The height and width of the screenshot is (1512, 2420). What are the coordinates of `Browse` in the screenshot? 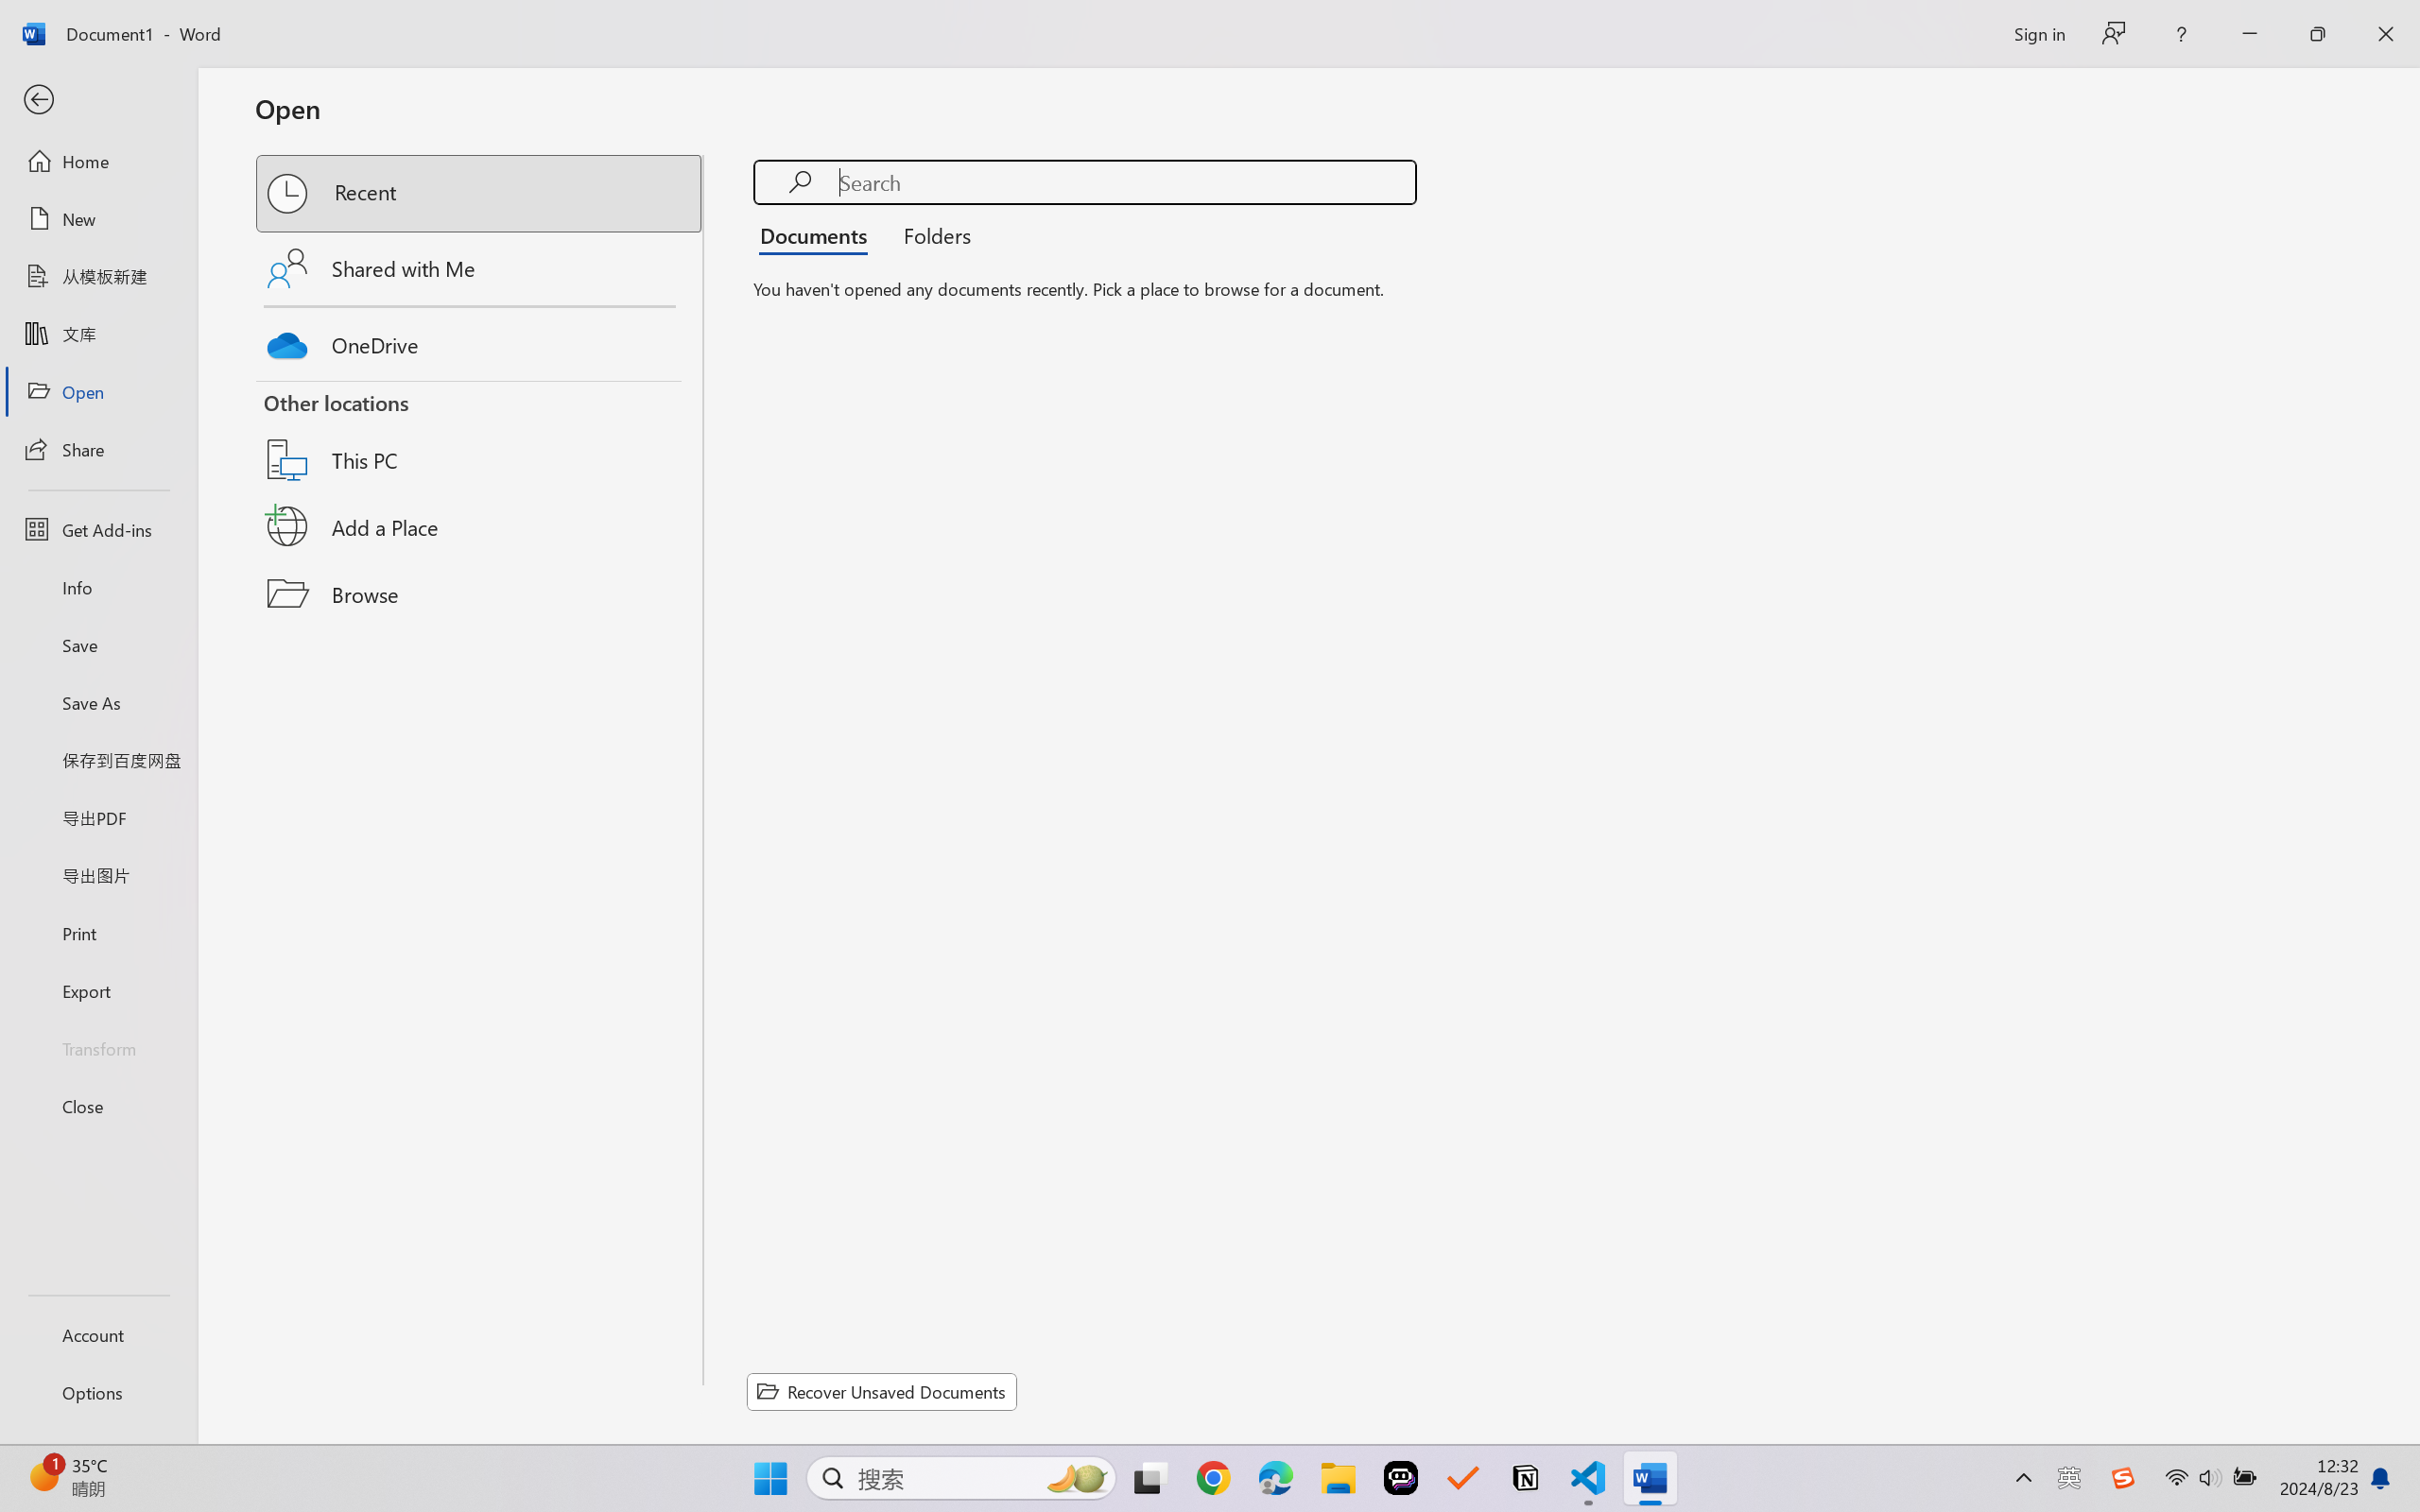 It's located at (480, 593).